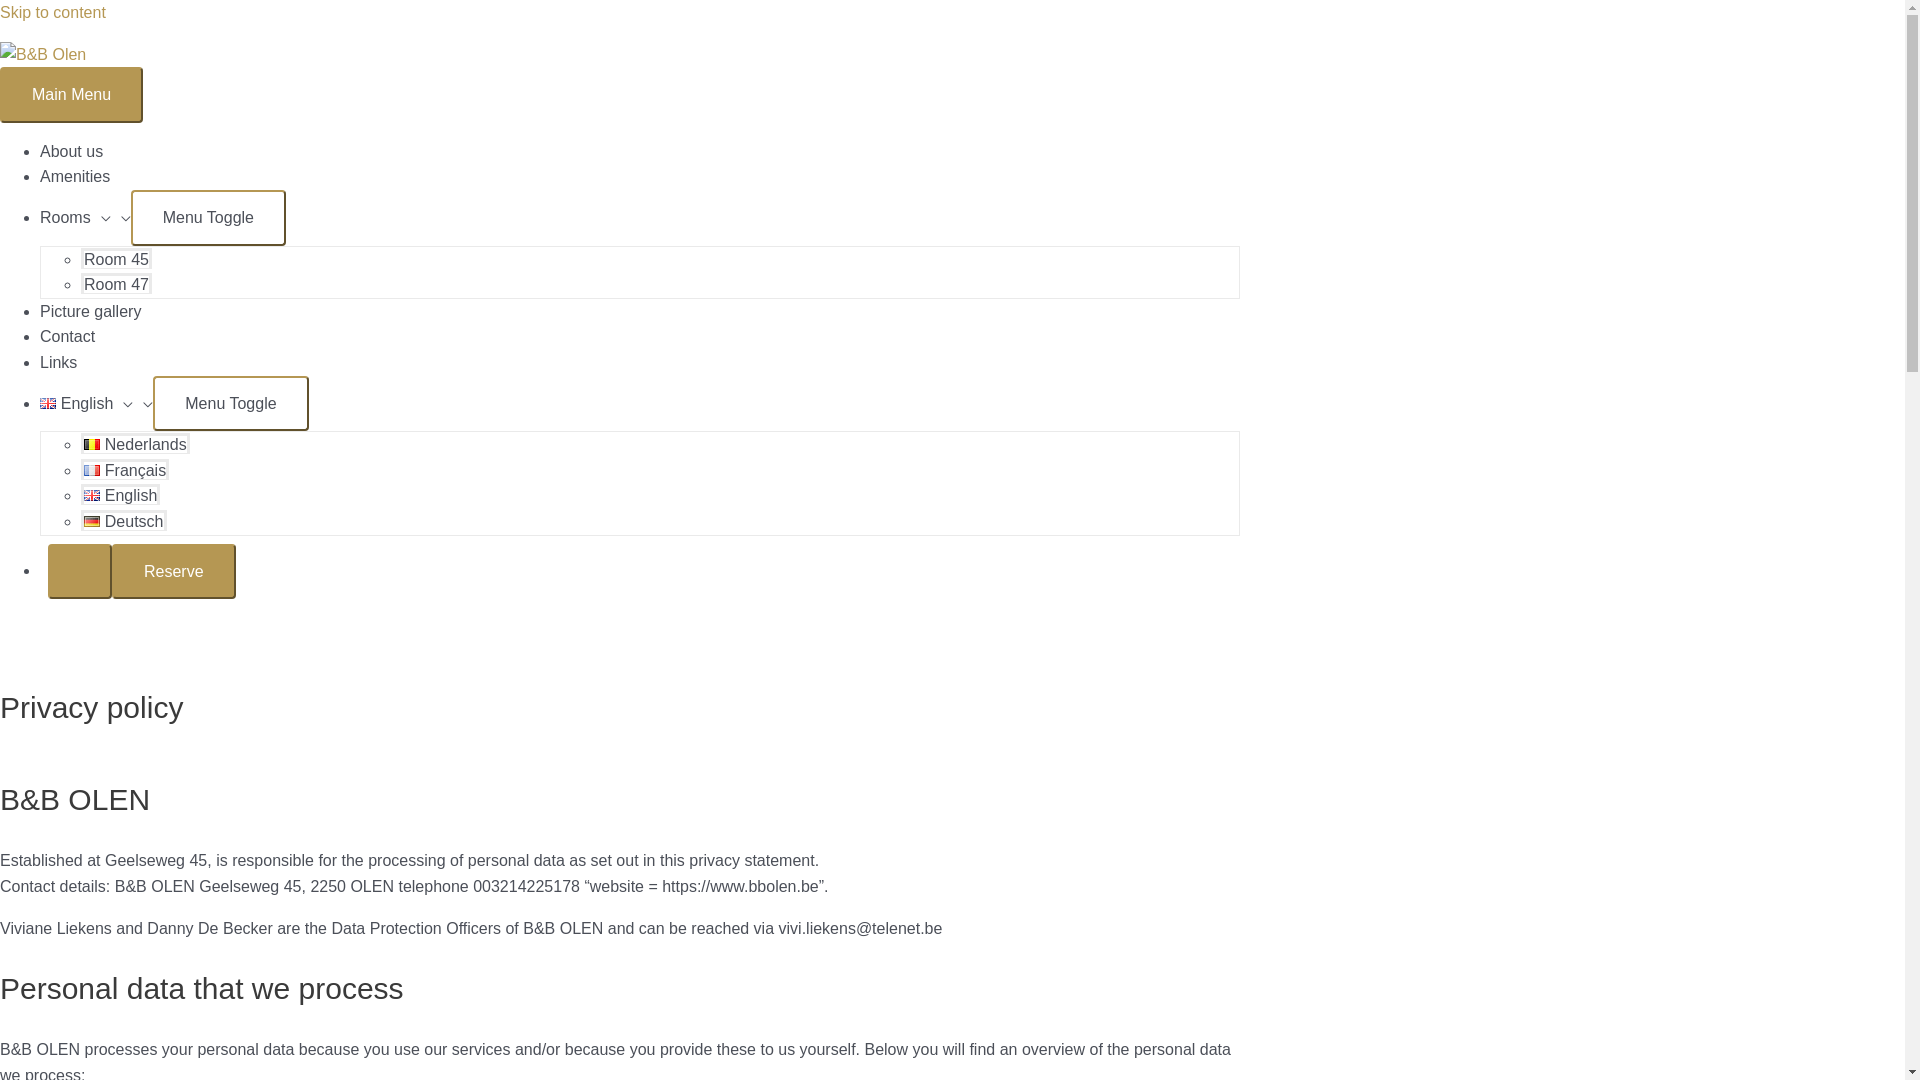 The height and width of the screenshot is (1080, 1920). Describe the element at coordinates (68, 336) in the screenshot. I see `Contact` at that location.